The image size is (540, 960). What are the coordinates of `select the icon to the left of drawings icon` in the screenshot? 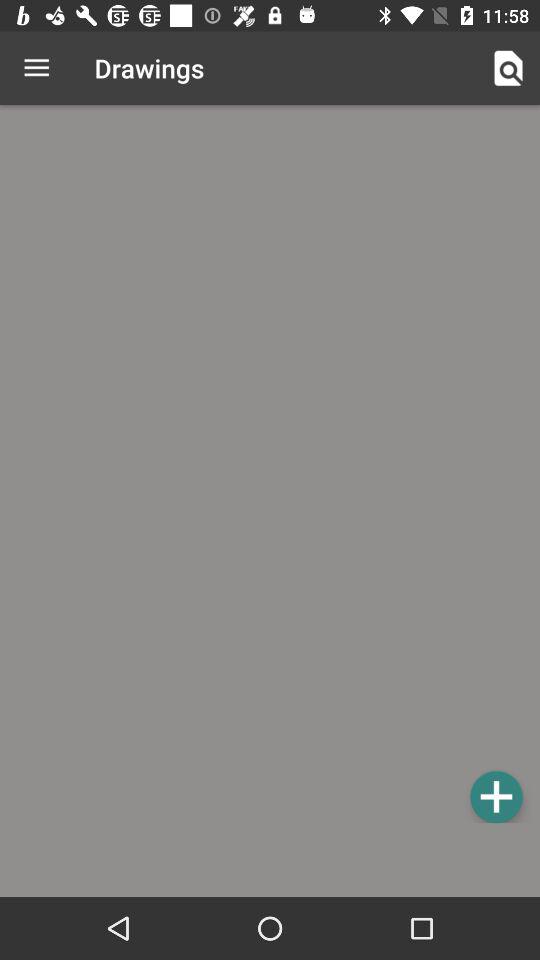 It's located at (36, 68).